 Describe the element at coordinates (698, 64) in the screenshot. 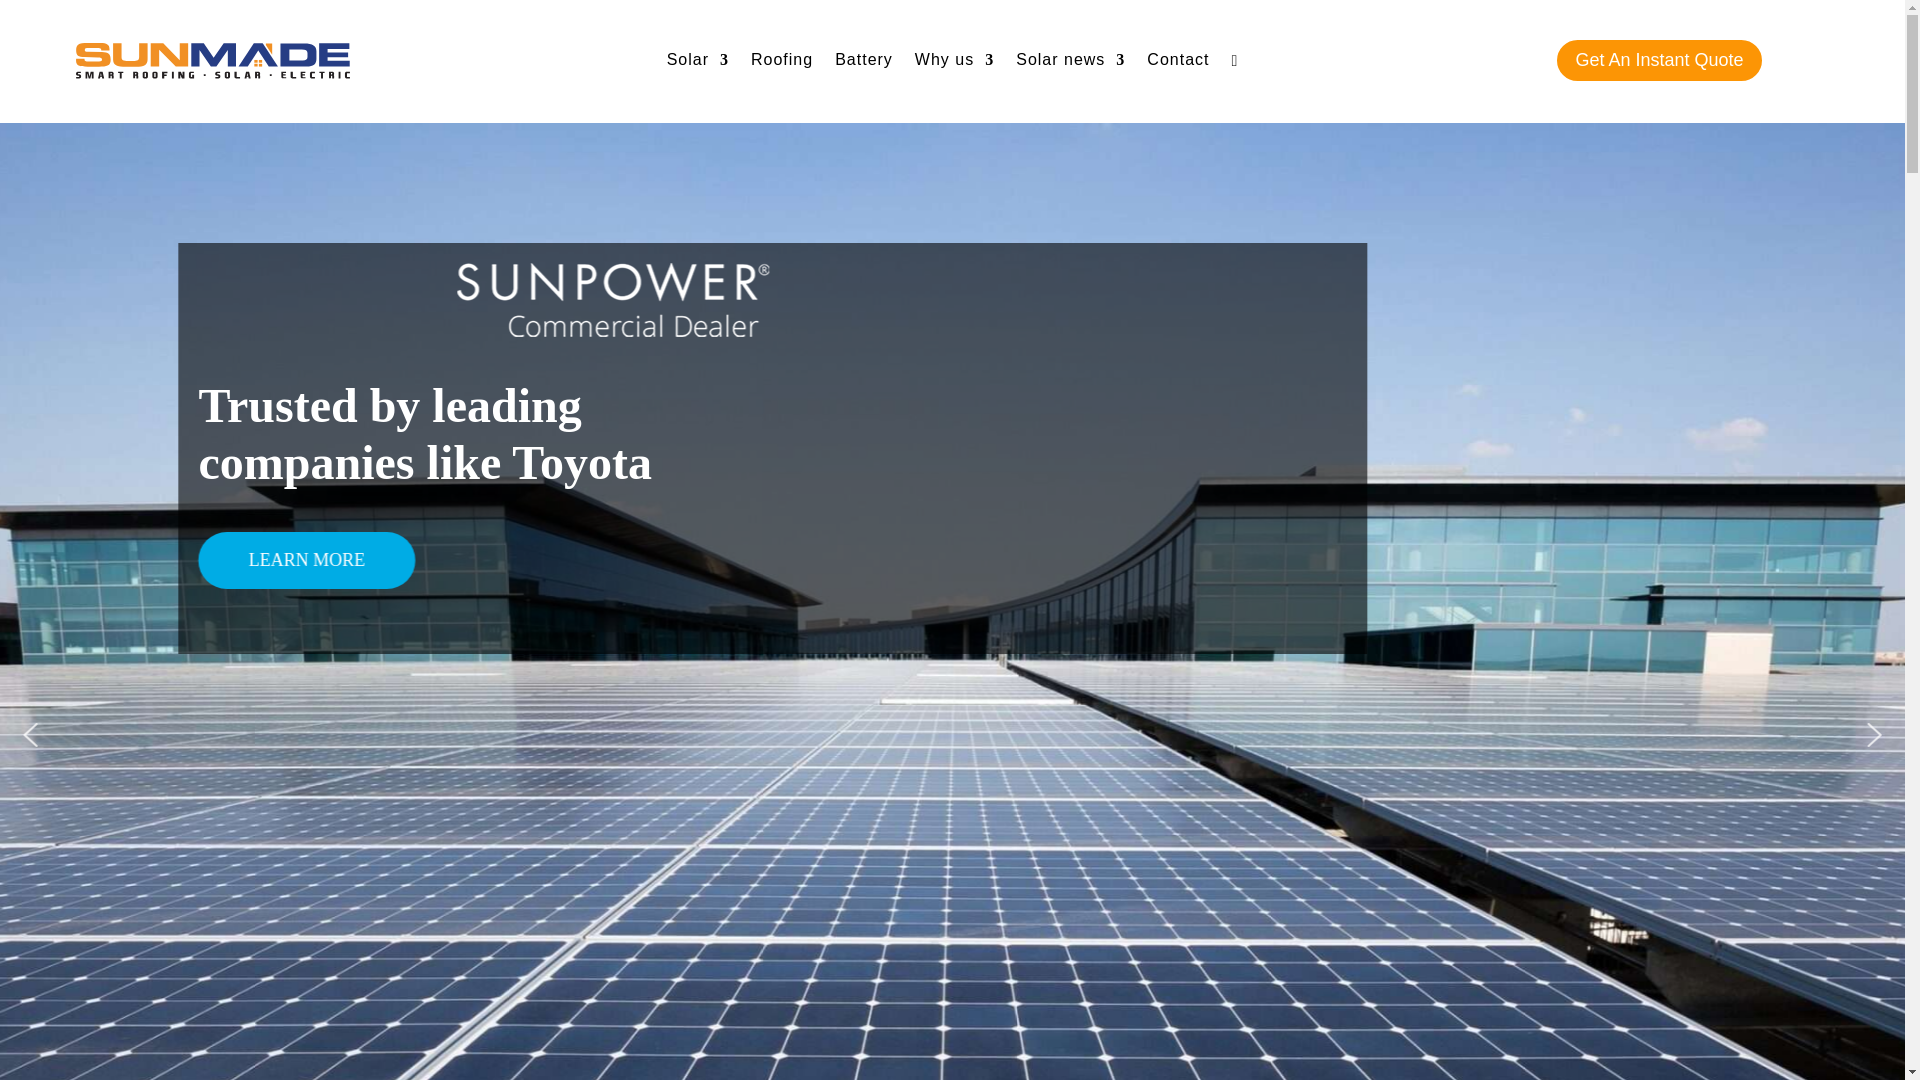

I see `Solar` at that location.